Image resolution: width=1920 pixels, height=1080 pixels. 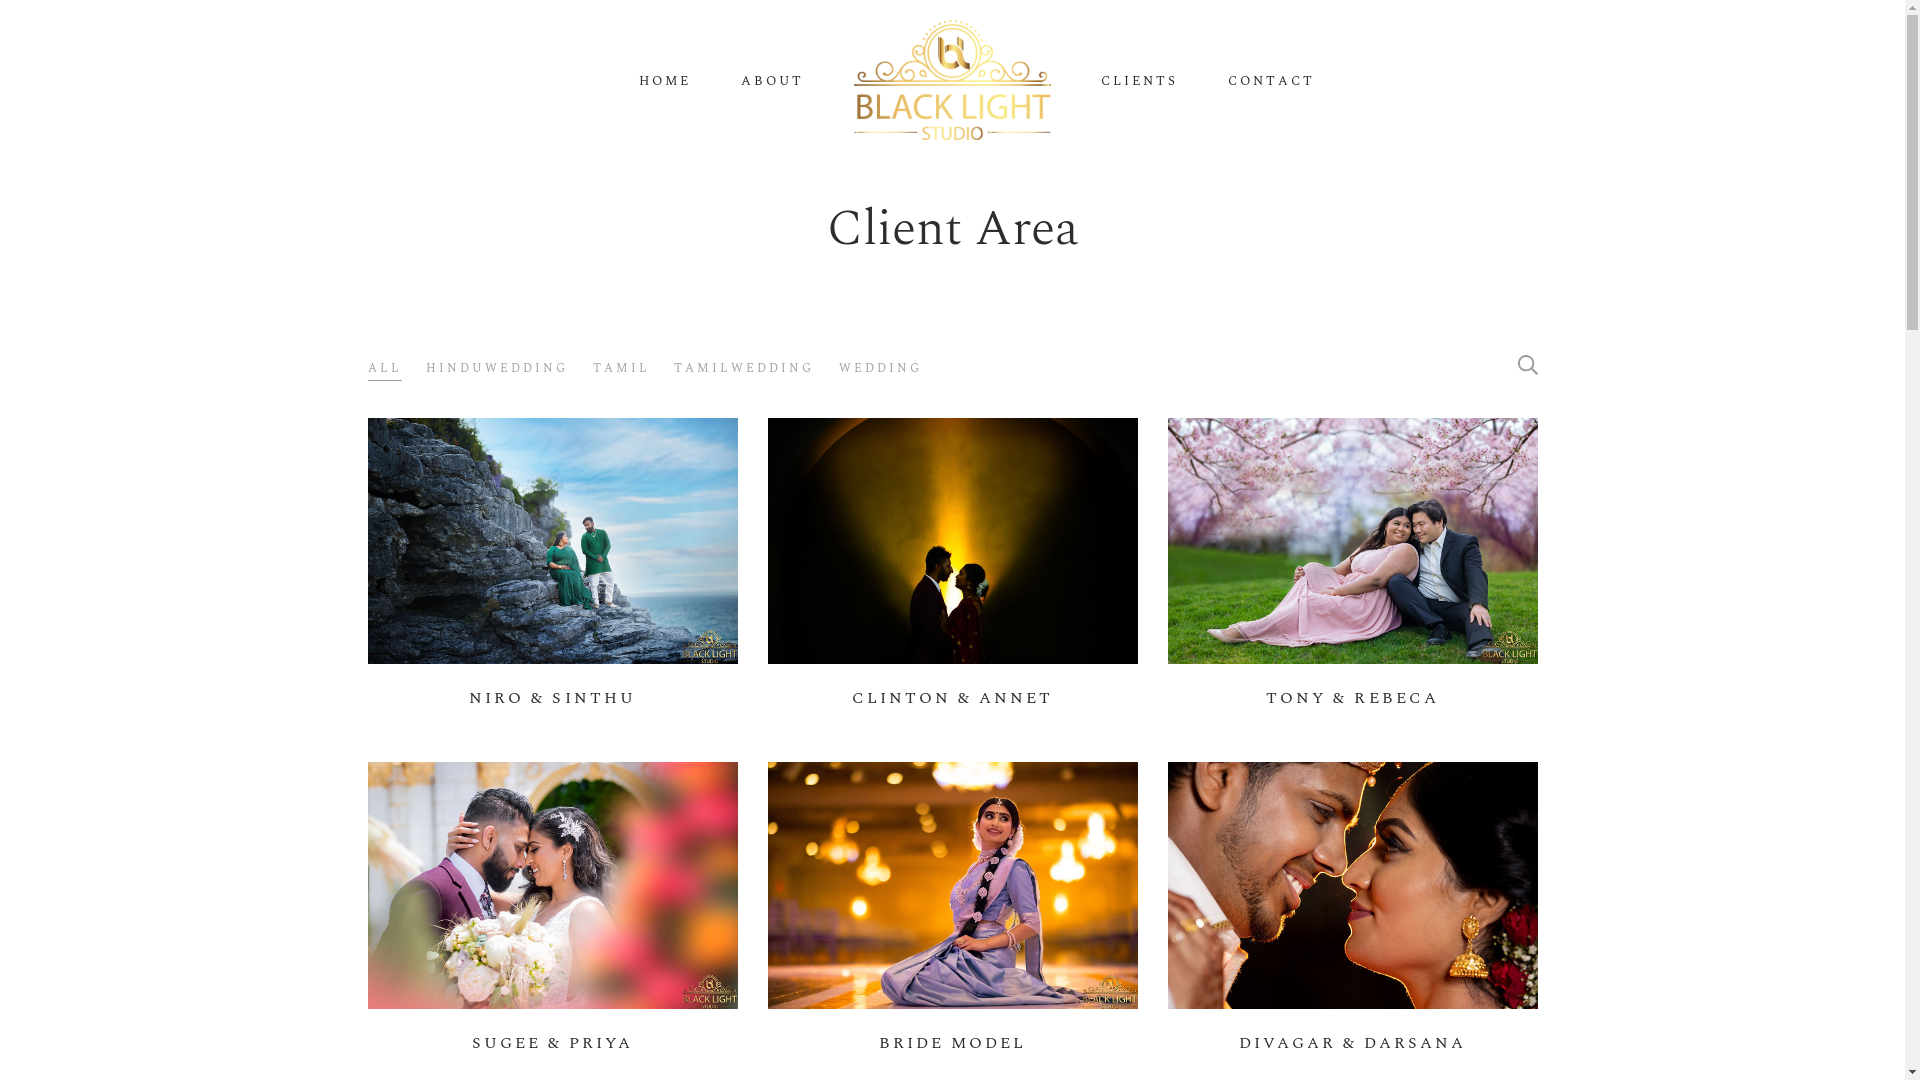 I want to click on TONY & REBECA, so click(x=1353, y=576).